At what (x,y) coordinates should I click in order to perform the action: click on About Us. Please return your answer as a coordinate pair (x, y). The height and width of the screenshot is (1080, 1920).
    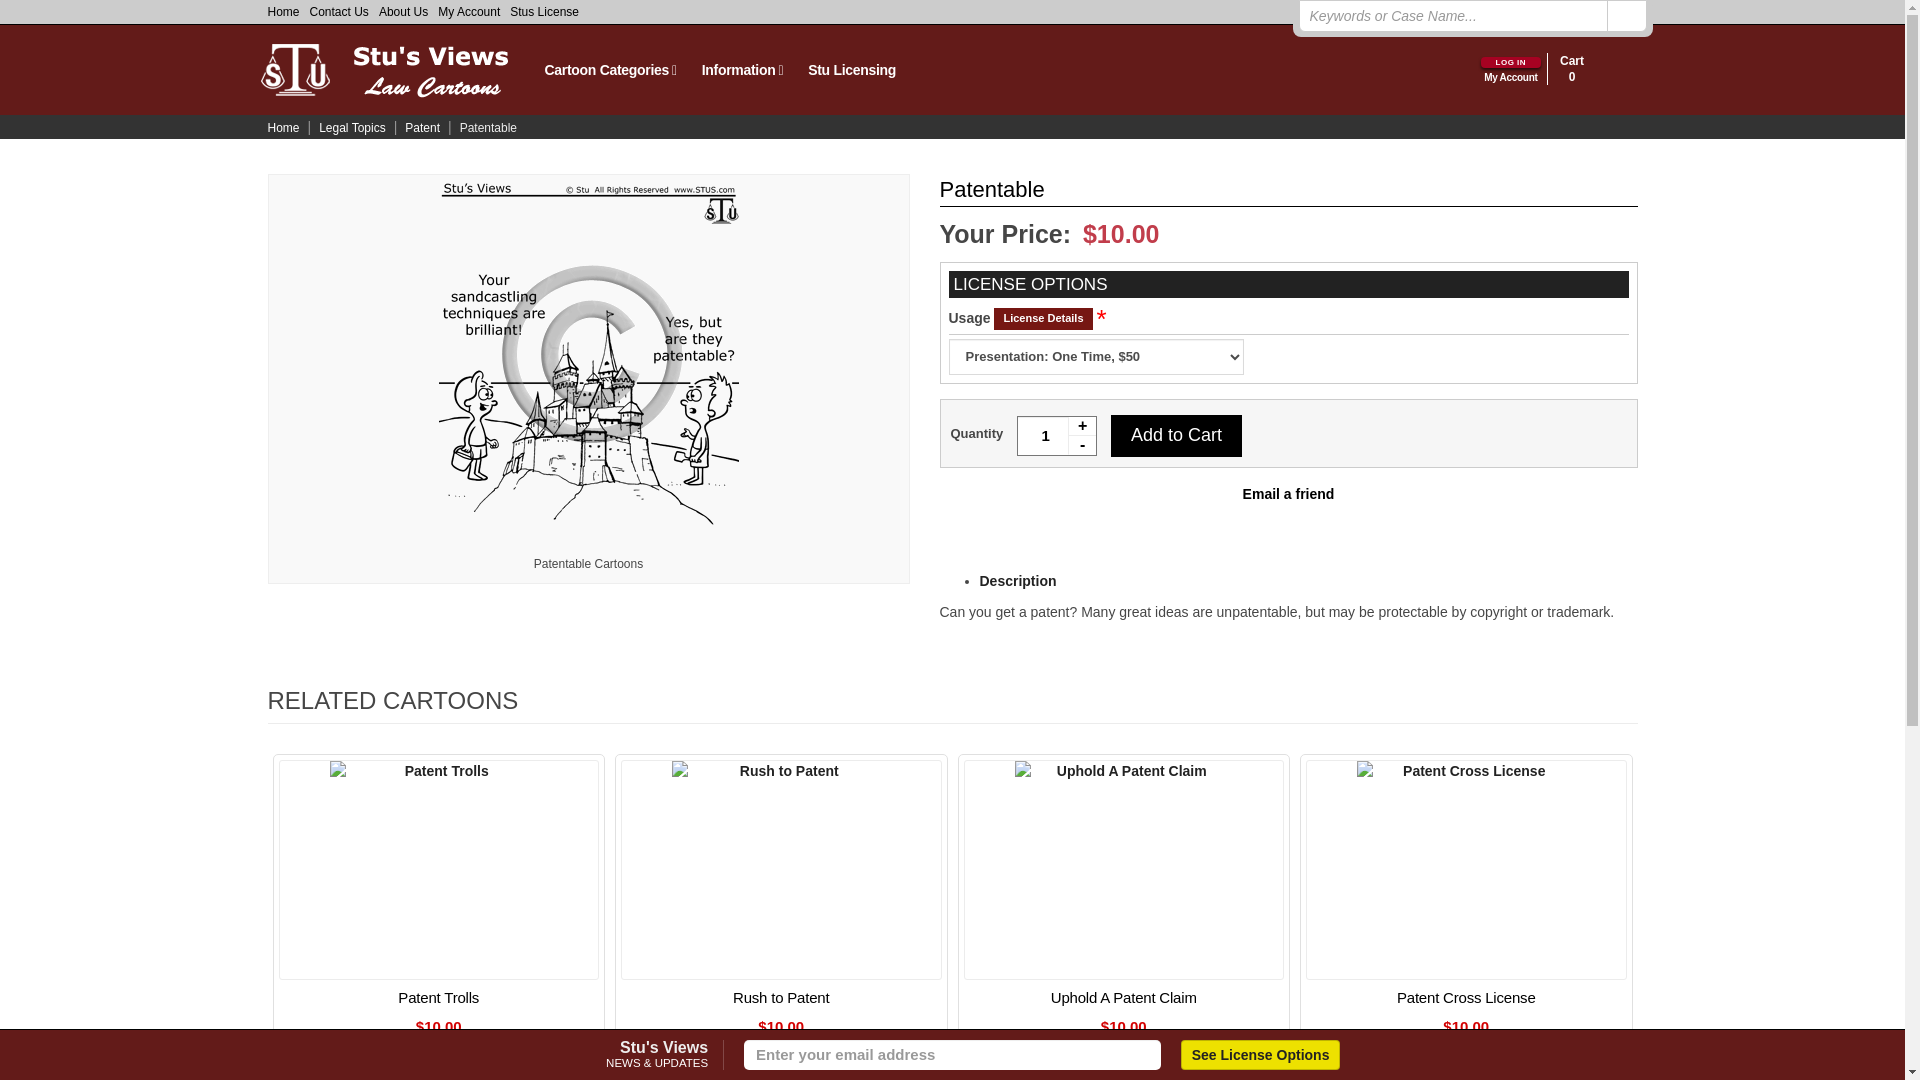
    Looking at the image, I should click on (404, 12).